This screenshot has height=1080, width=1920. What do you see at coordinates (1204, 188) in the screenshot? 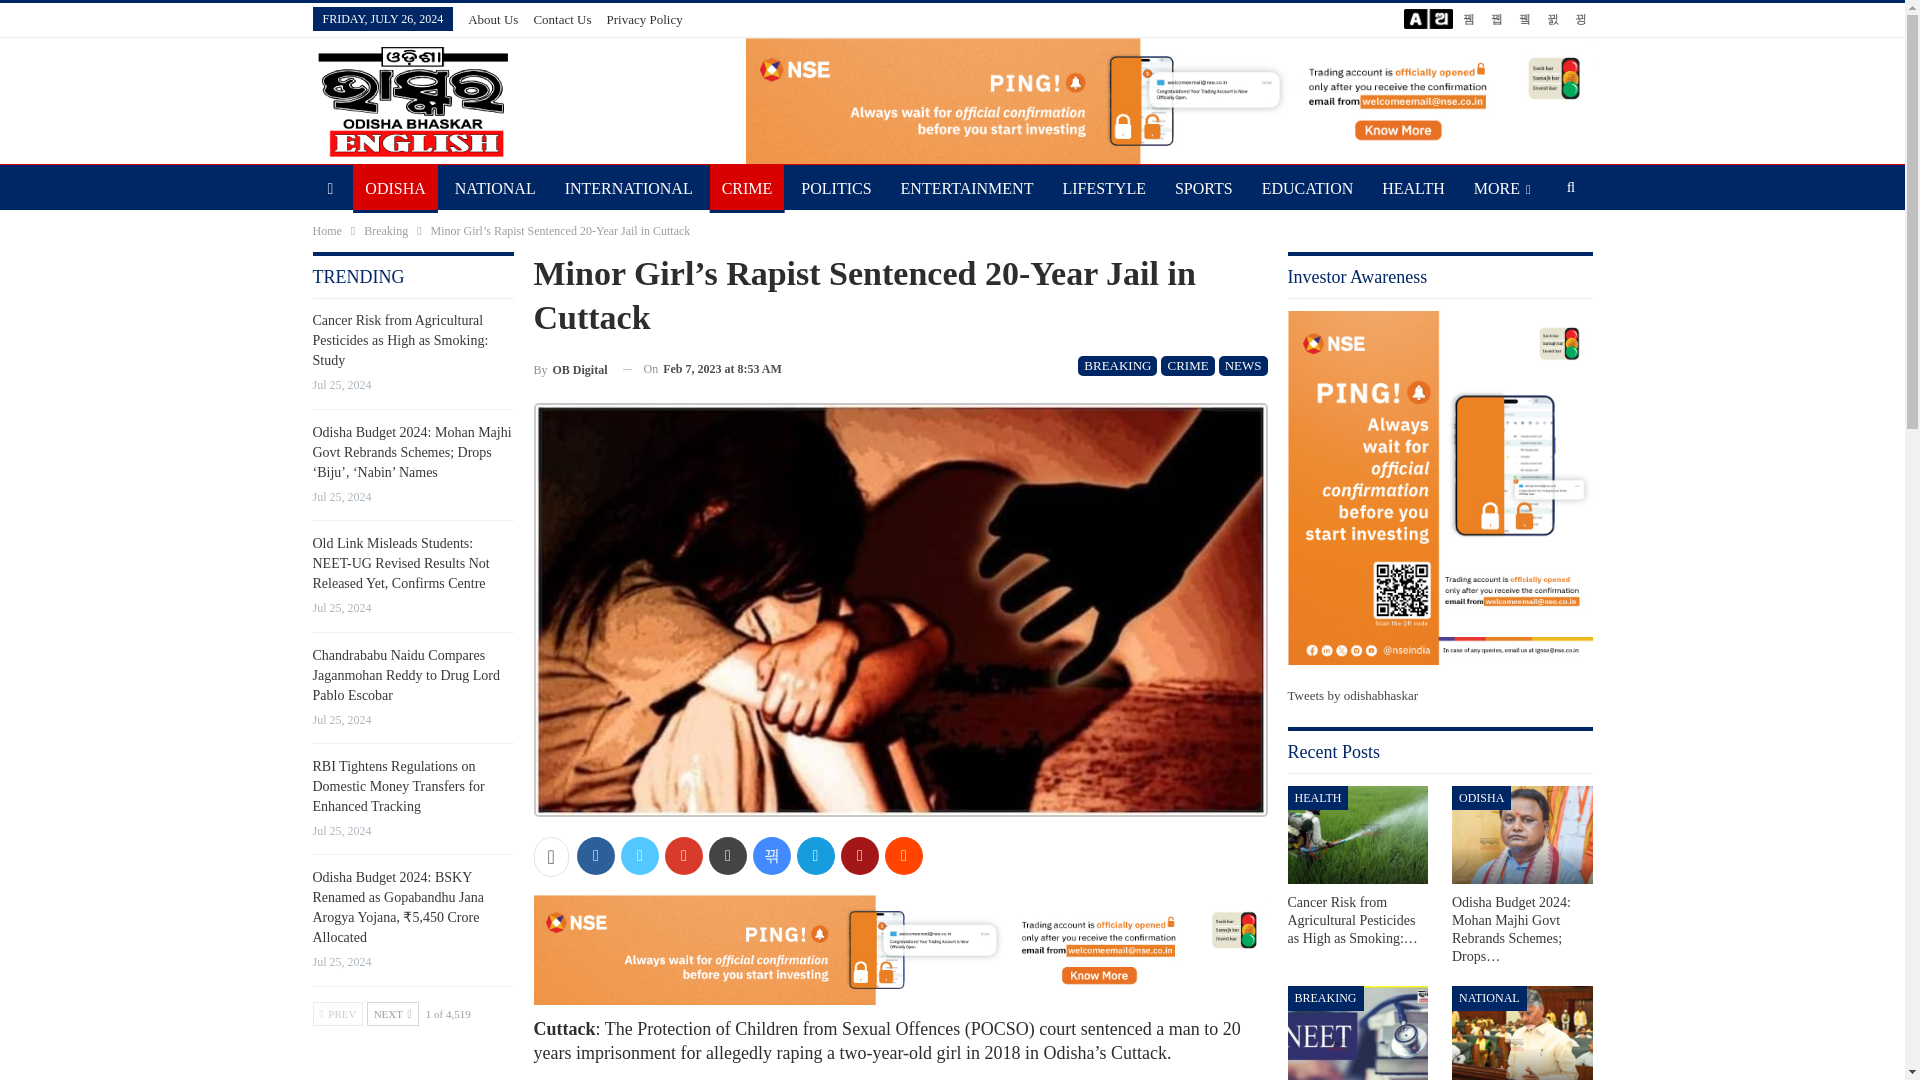
I see `SPORTS` at bounding box center [1204, 188].